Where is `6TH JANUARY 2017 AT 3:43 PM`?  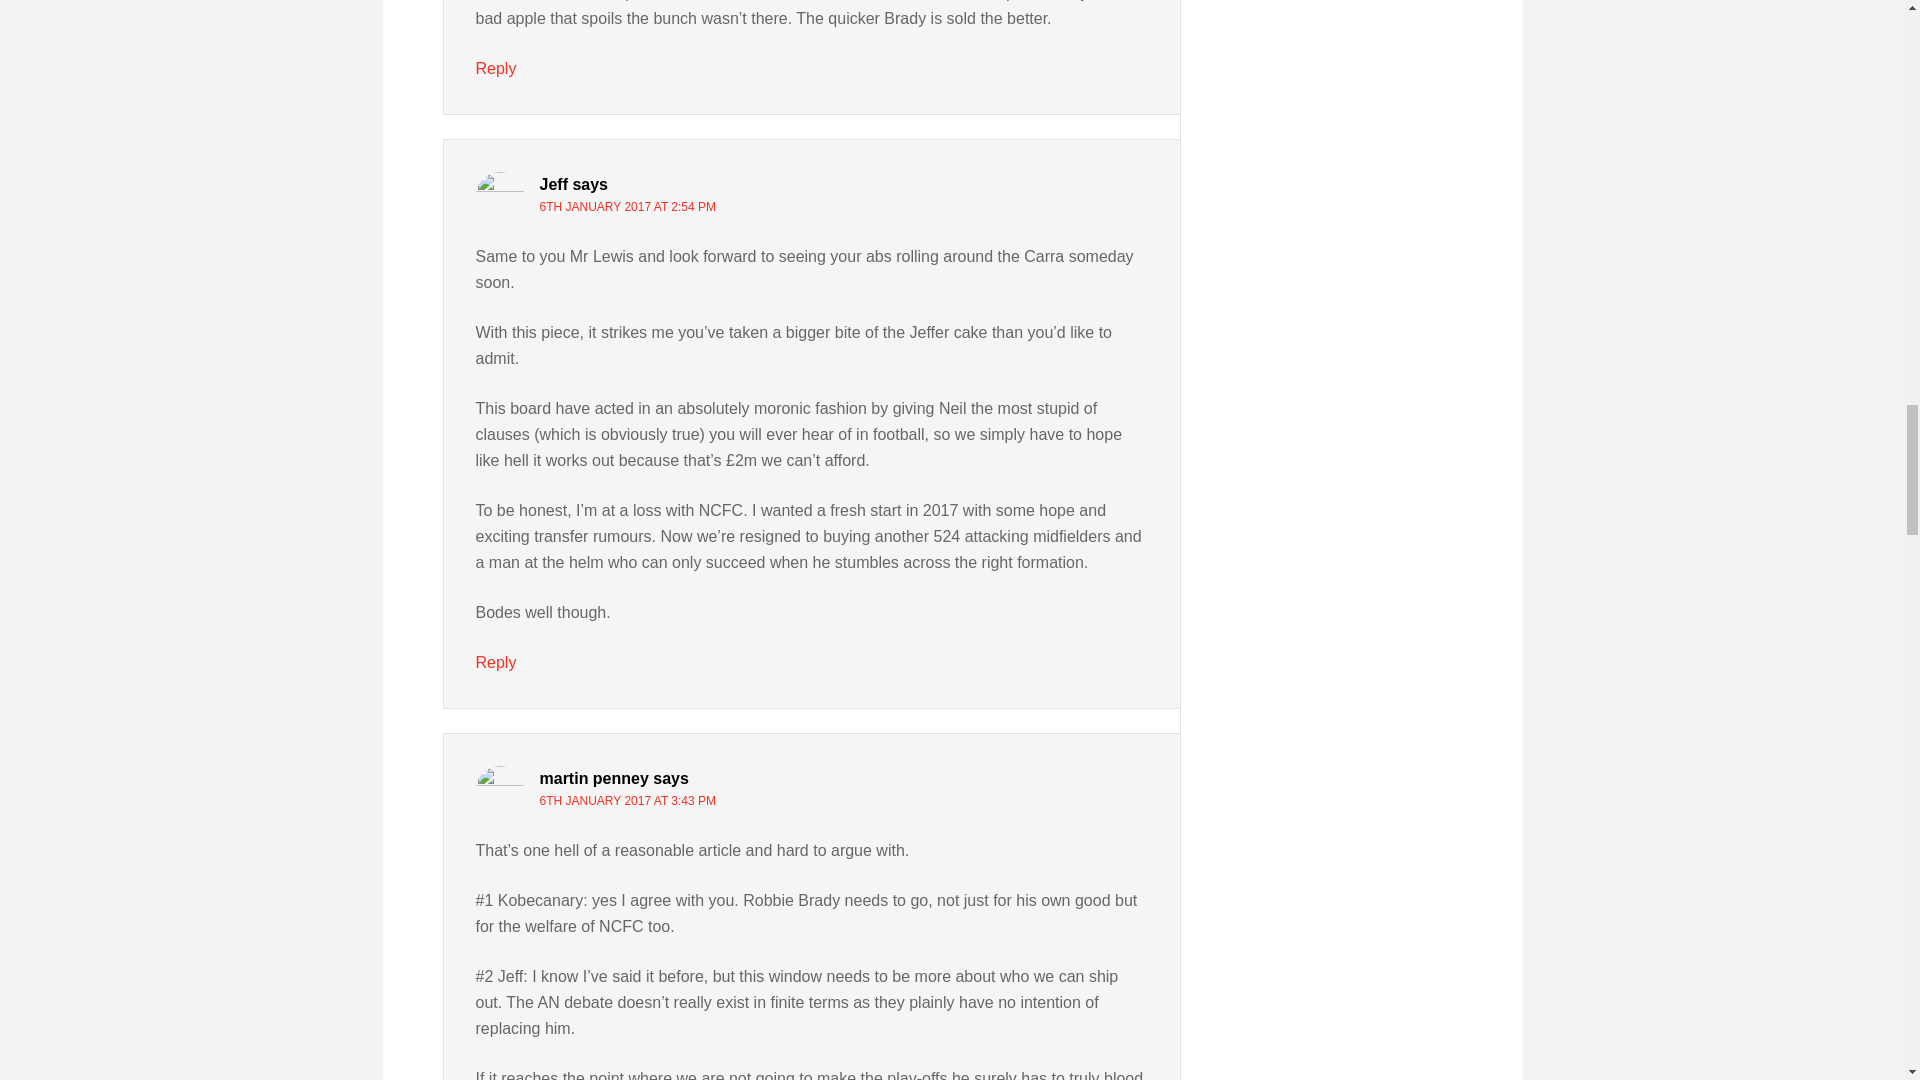
6TH JANUARY 2017 AT 3:43 PM is located at coordinates (628, 800).